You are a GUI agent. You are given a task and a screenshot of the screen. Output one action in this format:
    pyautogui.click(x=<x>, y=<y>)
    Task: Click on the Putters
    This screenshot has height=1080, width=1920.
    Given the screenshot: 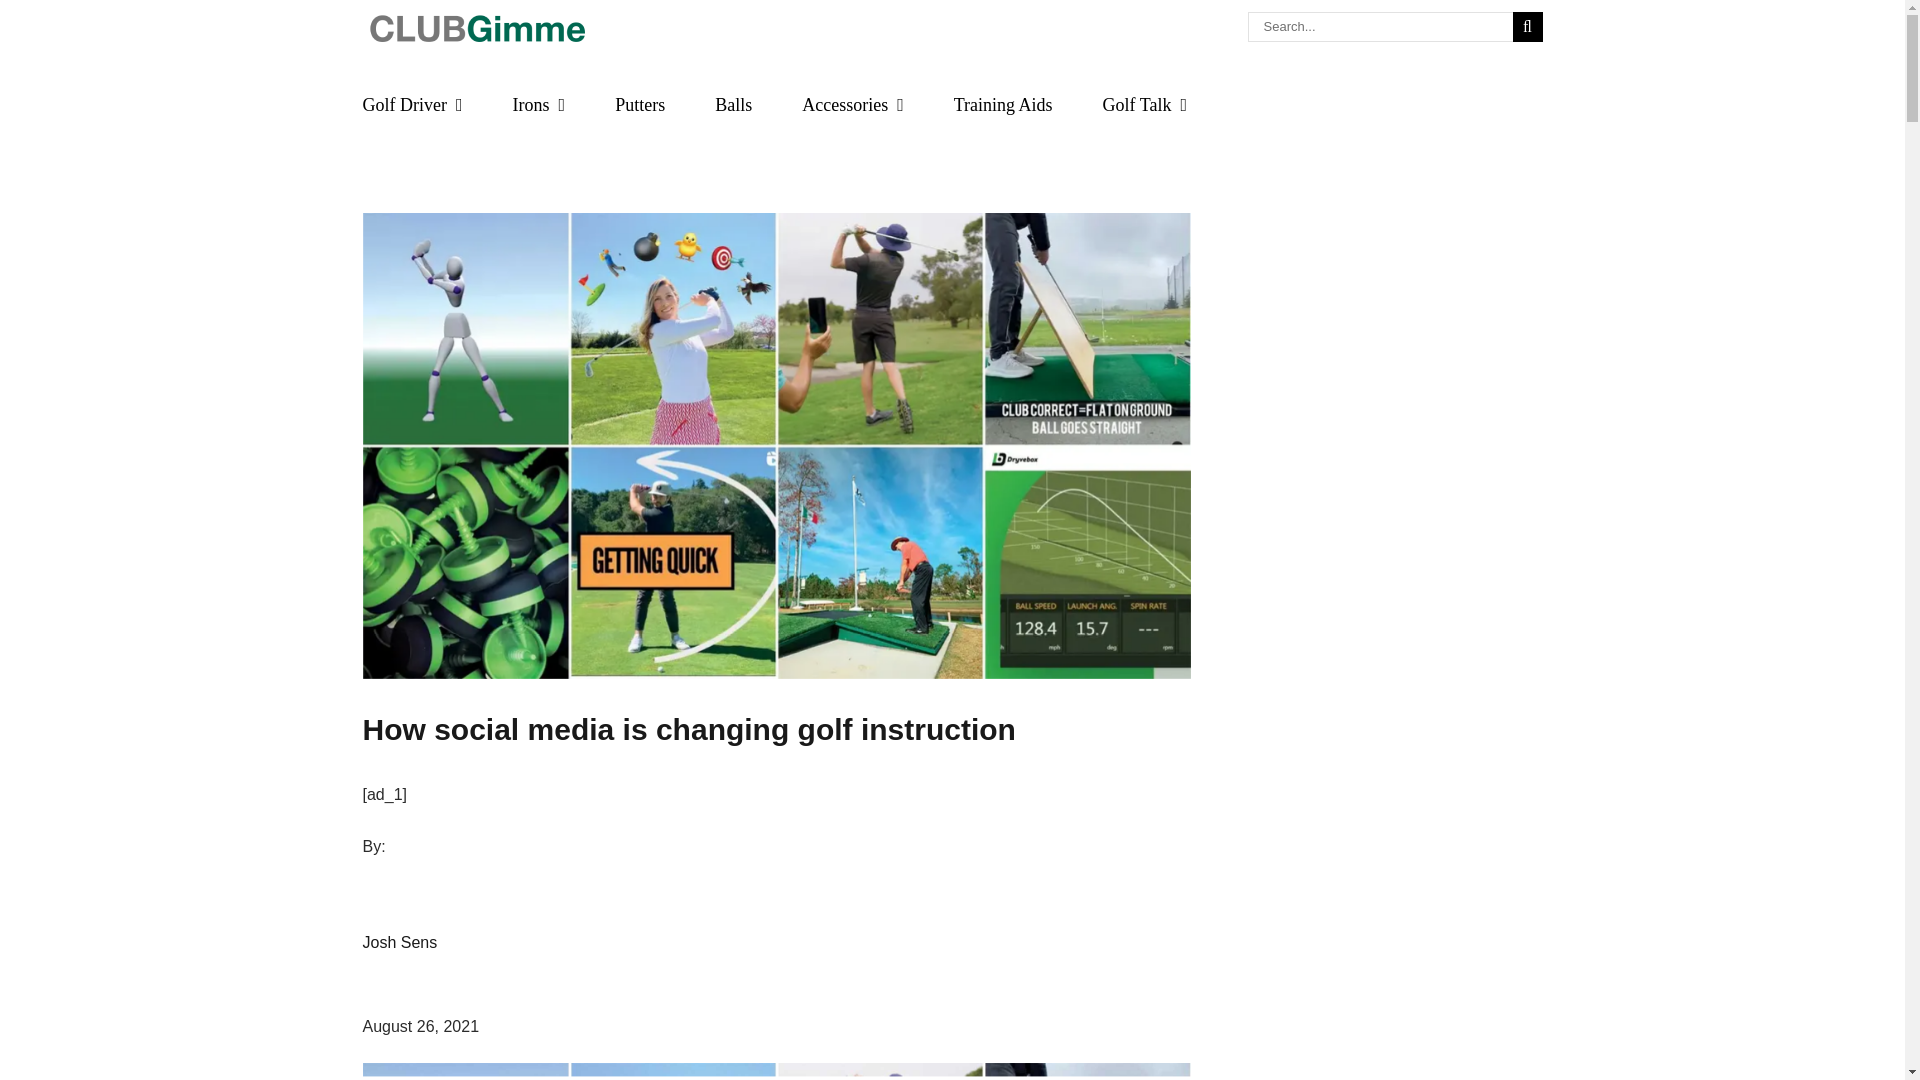 What is the action you would take?
    pyautogui.click(x=639, y=105)
    